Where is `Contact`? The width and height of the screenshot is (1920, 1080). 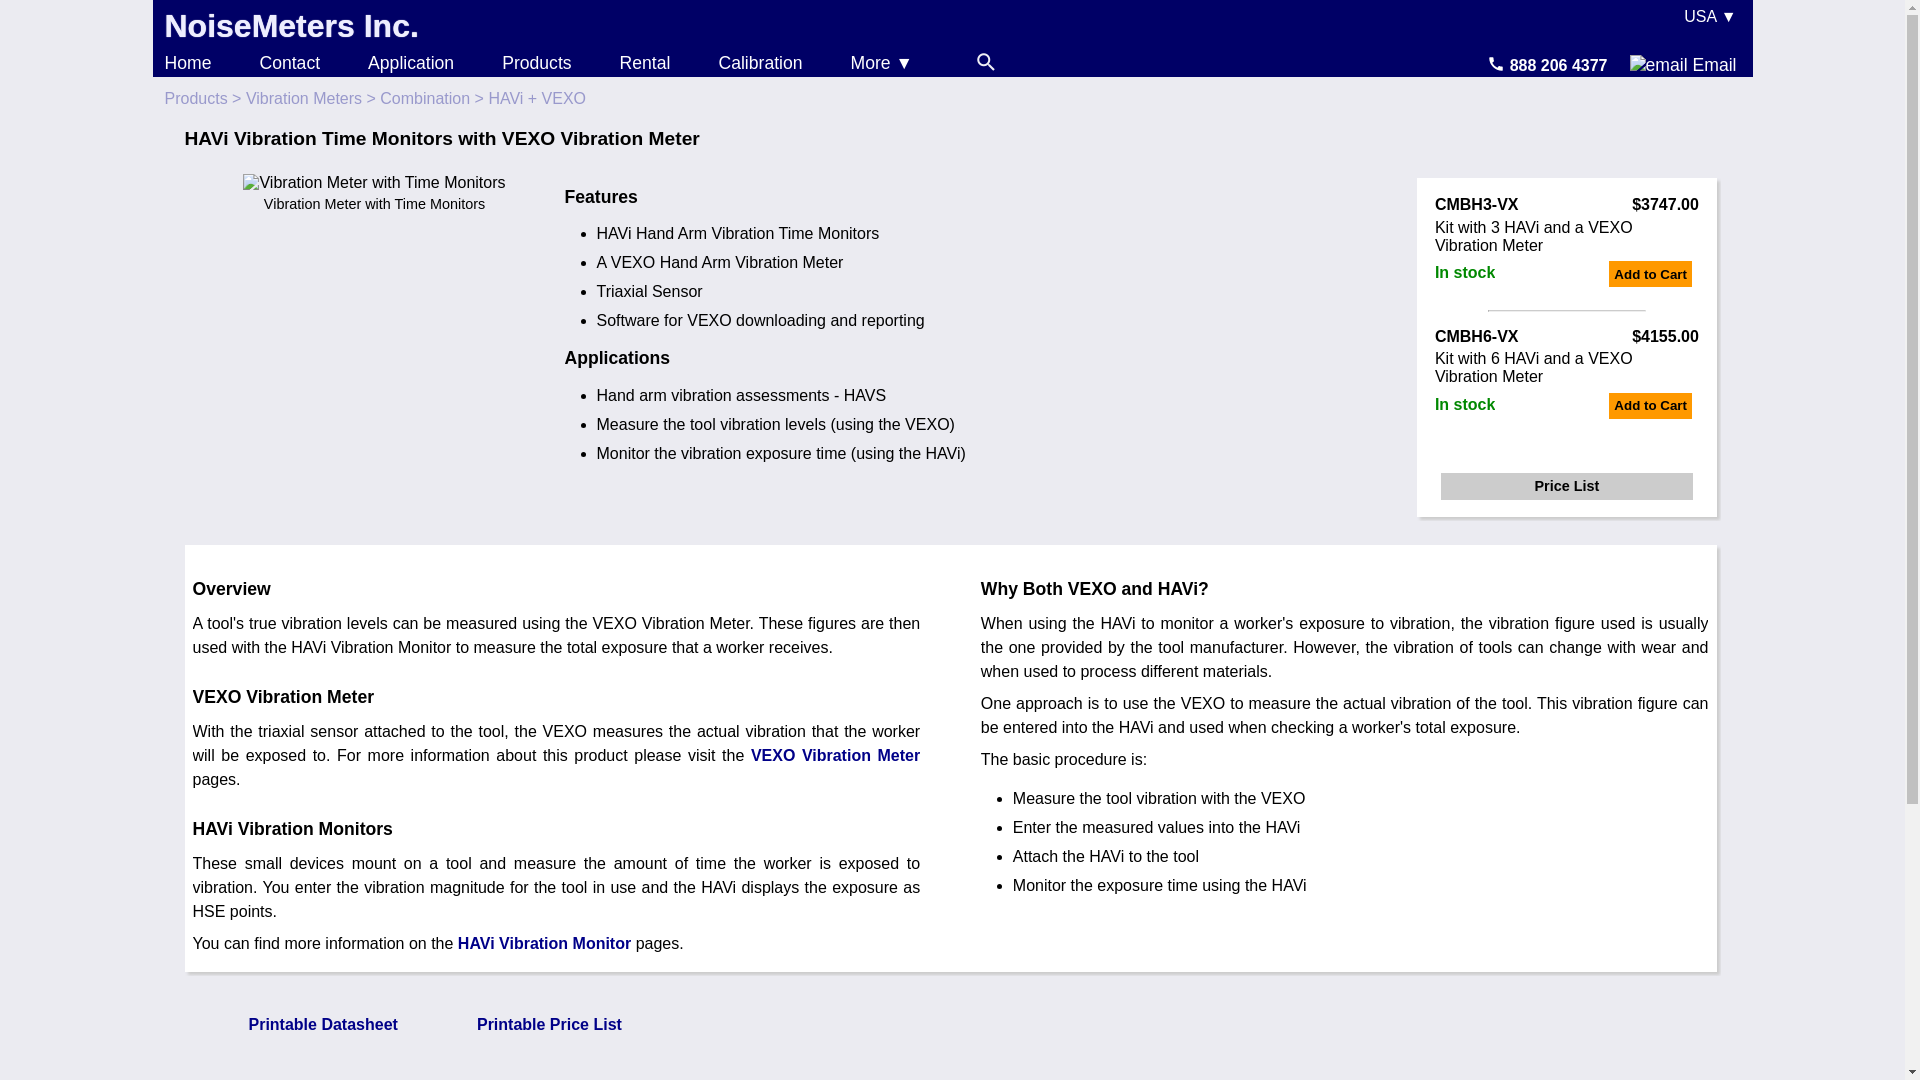 Contact is located at coordinates (290, 62).